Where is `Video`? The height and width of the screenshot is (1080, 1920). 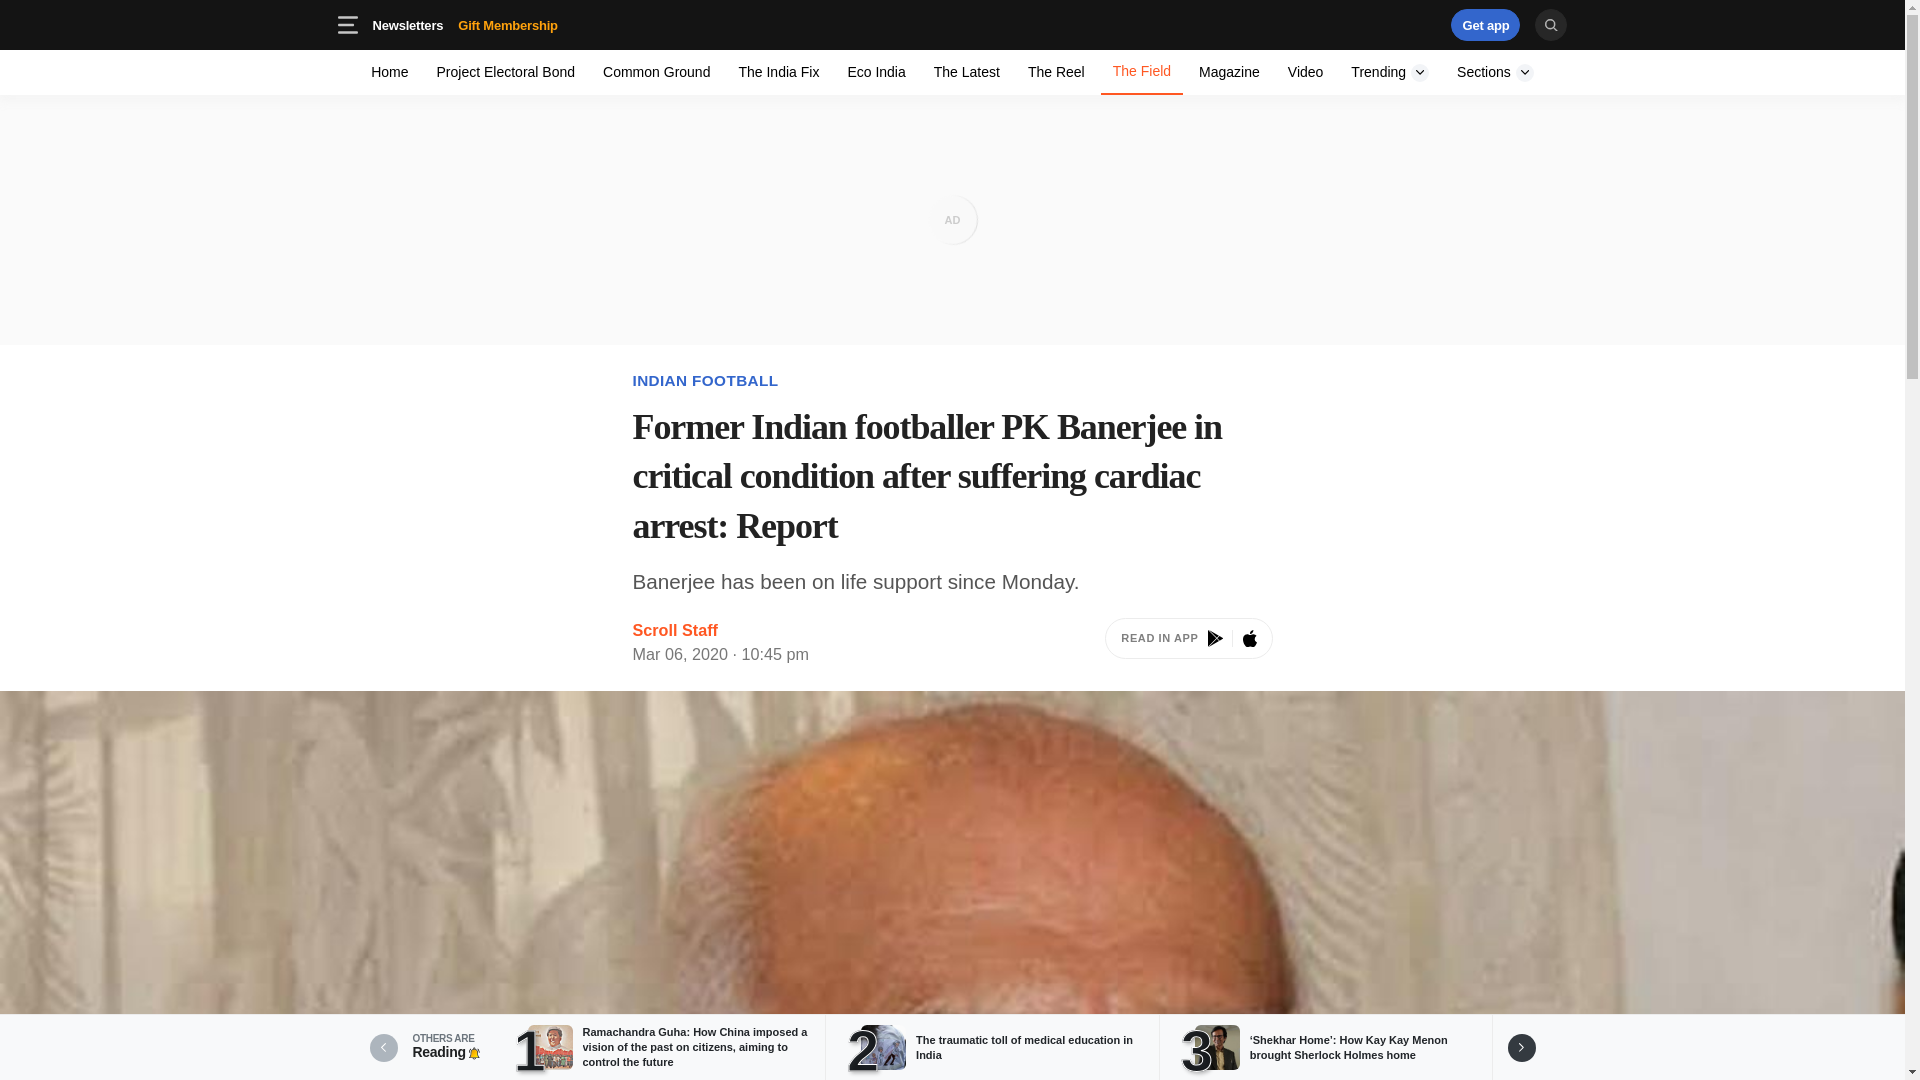
Video is located at coordinates (539, 24).